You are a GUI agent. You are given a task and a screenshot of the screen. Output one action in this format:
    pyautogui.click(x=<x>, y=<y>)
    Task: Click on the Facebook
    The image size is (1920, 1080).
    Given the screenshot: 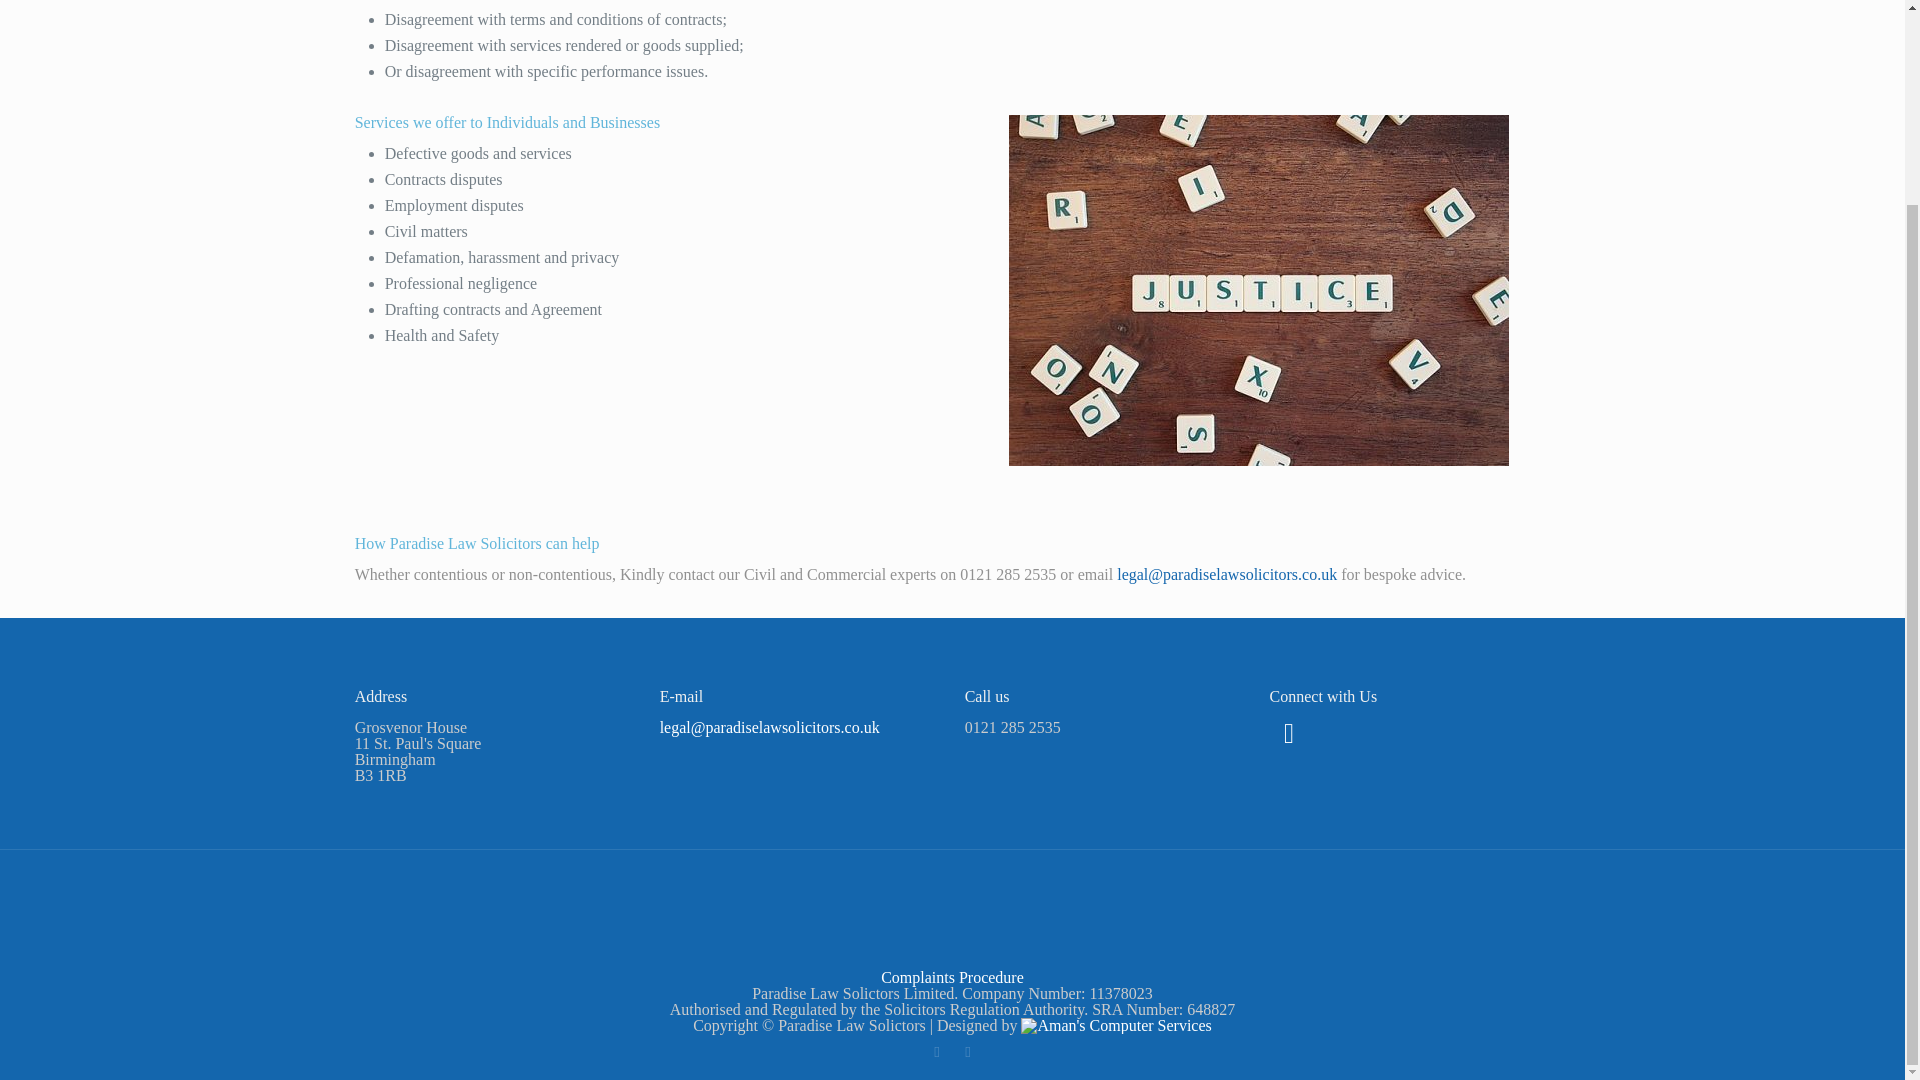 What is the action you would take?
    pyautogui.click(x=936, y=1052)
    